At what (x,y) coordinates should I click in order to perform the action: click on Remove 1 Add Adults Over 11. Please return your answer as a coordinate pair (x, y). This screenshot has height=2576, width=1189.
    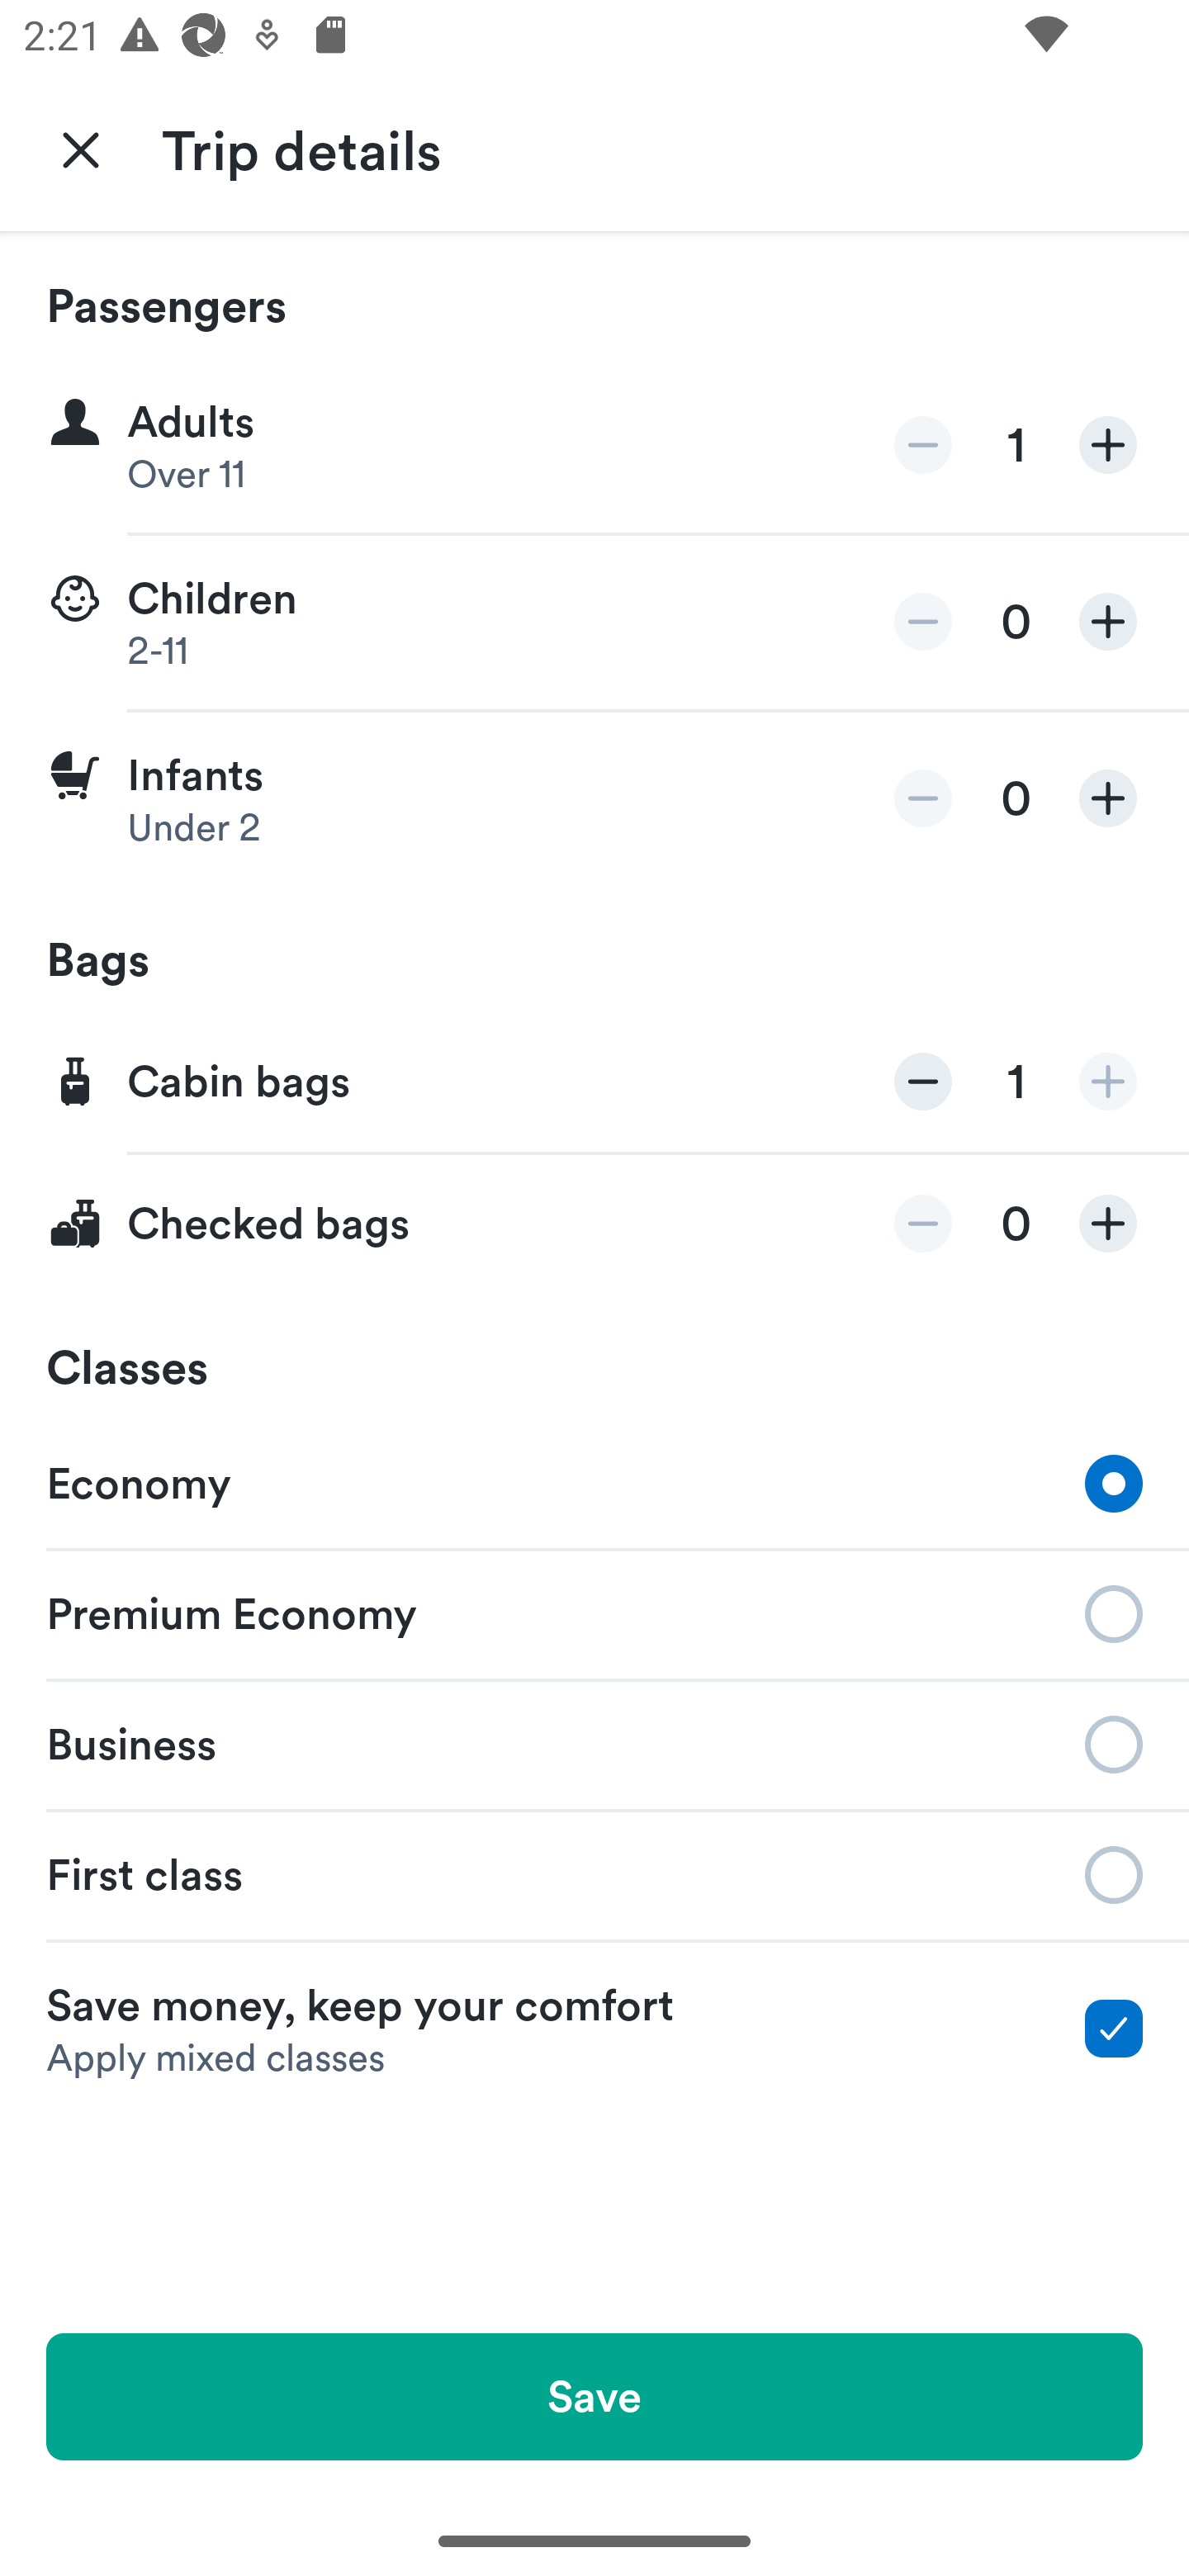
    Looking at the image, I should click on (594, 446).